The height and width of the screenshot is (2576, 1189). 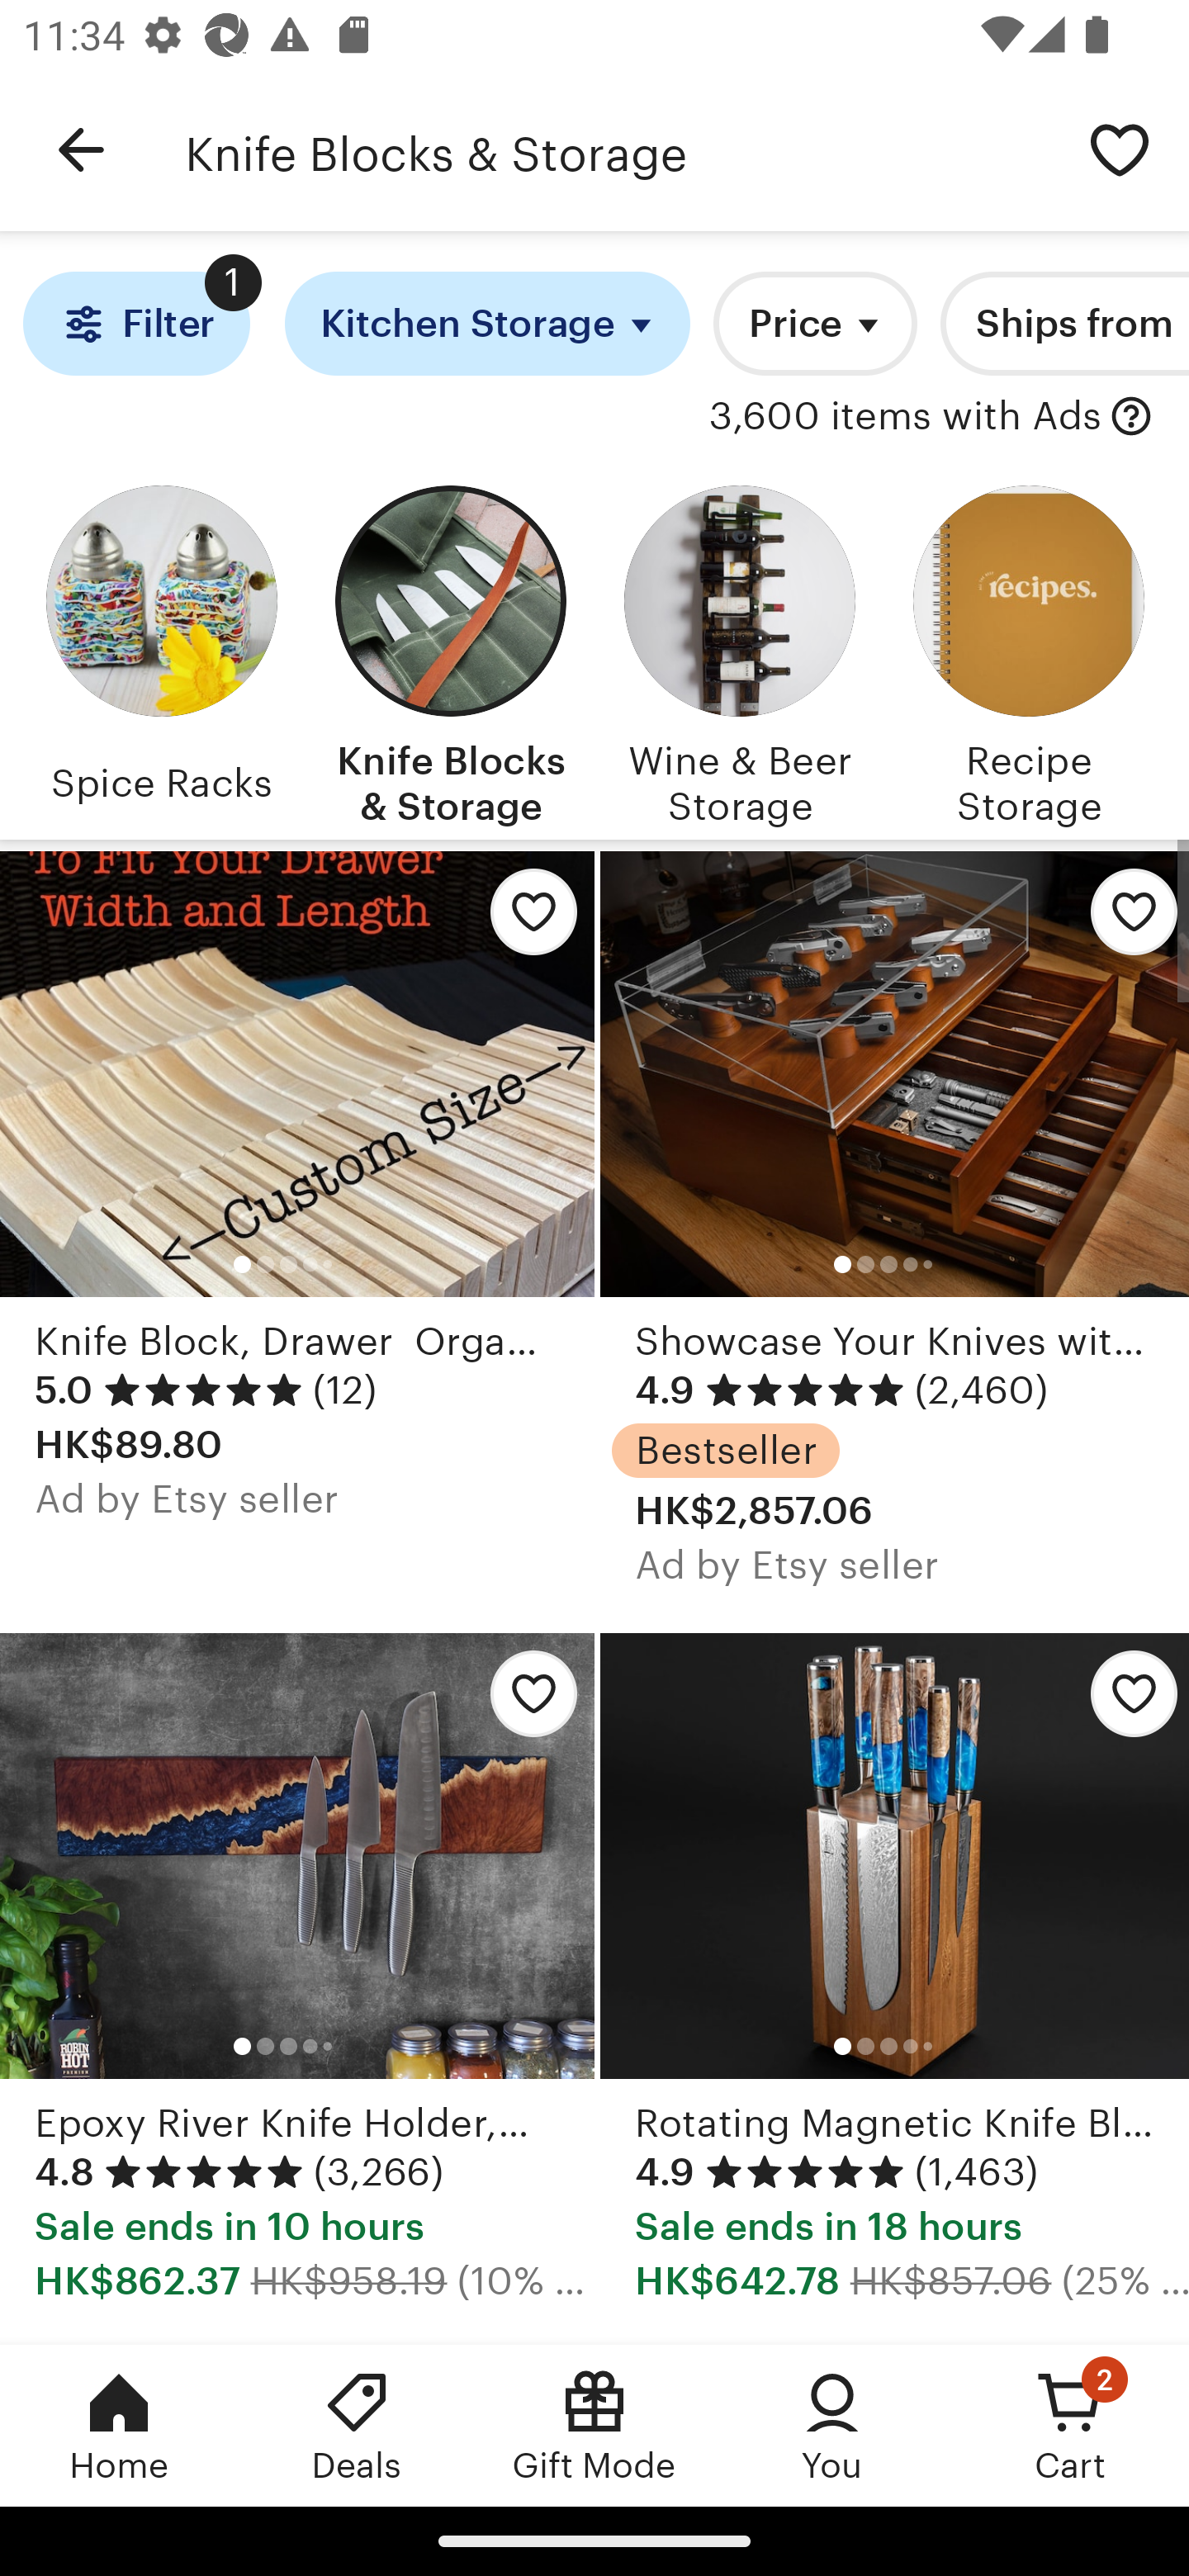 I want to click on Filter, so click(x=135, y=324).